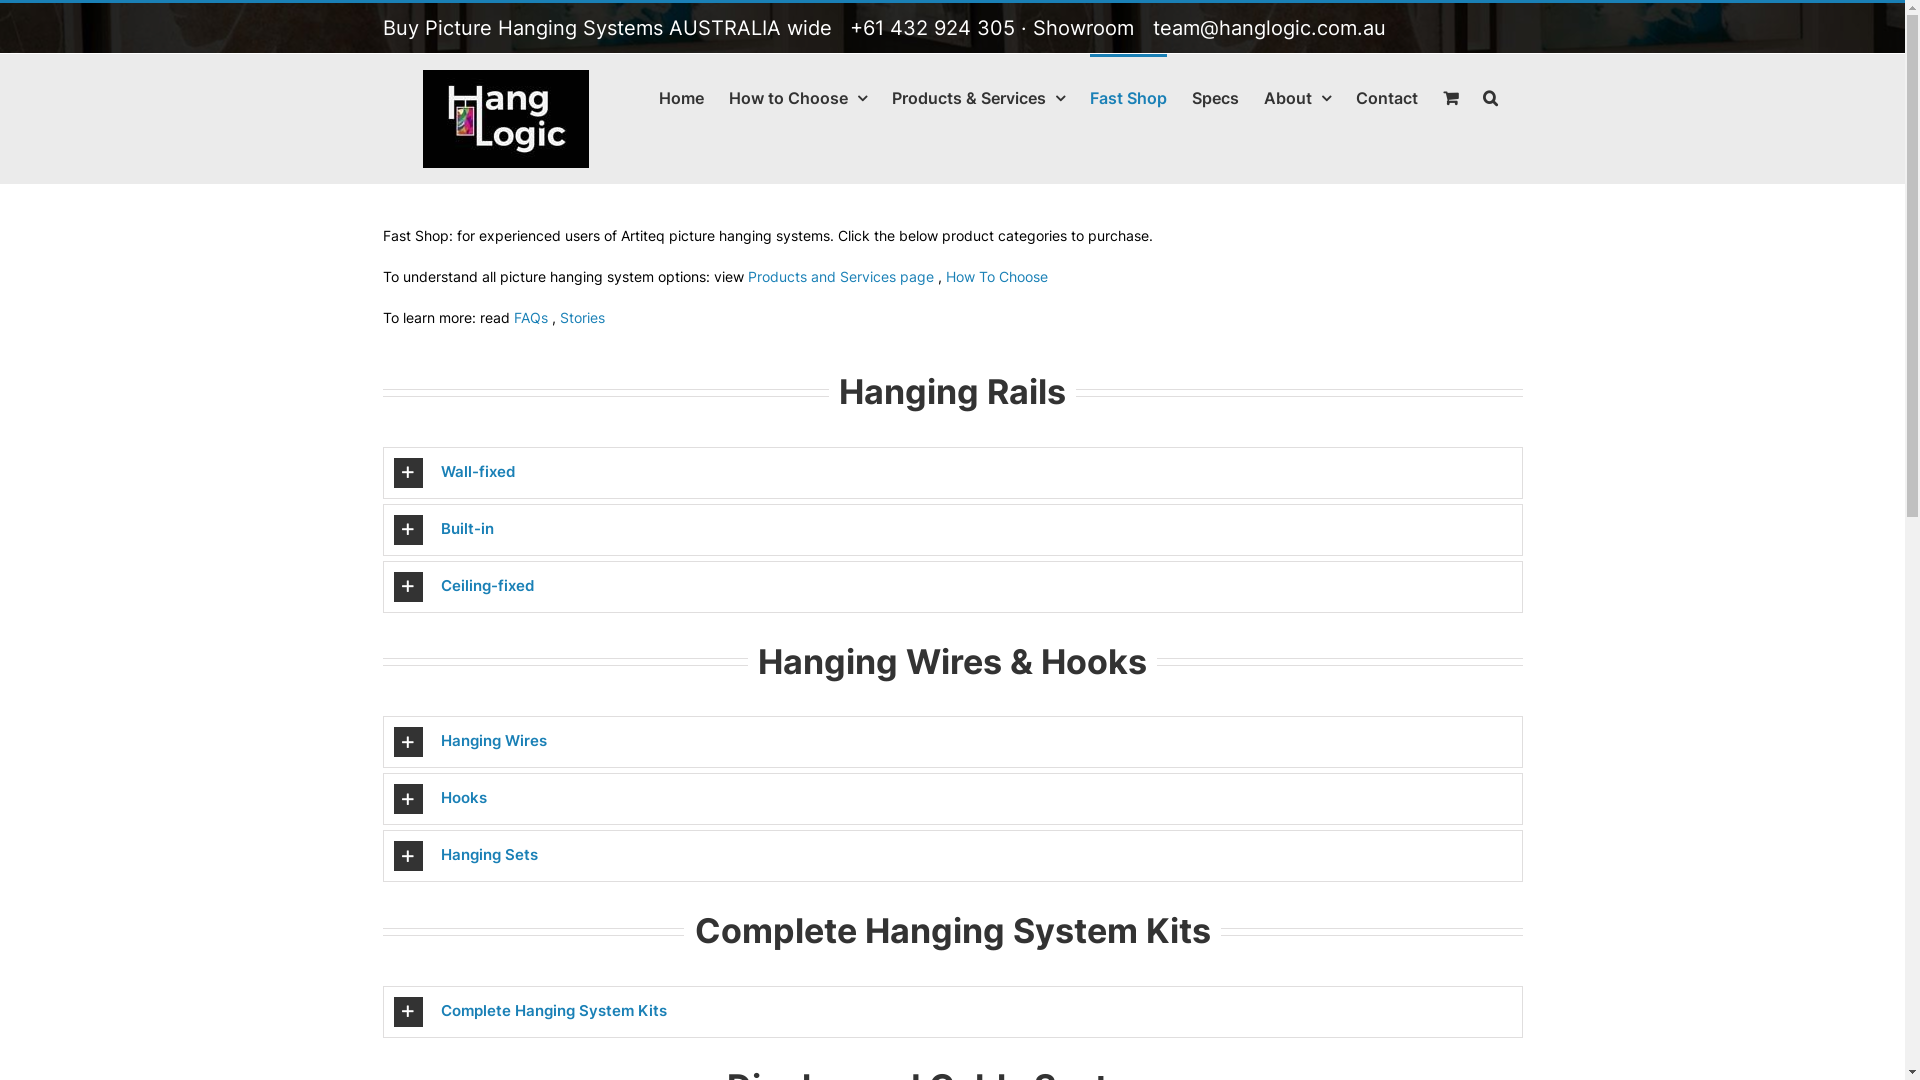 Image resolution: width=1920 pixels, height=1080 pixels. Describe the element at coordinates (953, 742) in the screenshot. I see `Hanging Wires` at that location.